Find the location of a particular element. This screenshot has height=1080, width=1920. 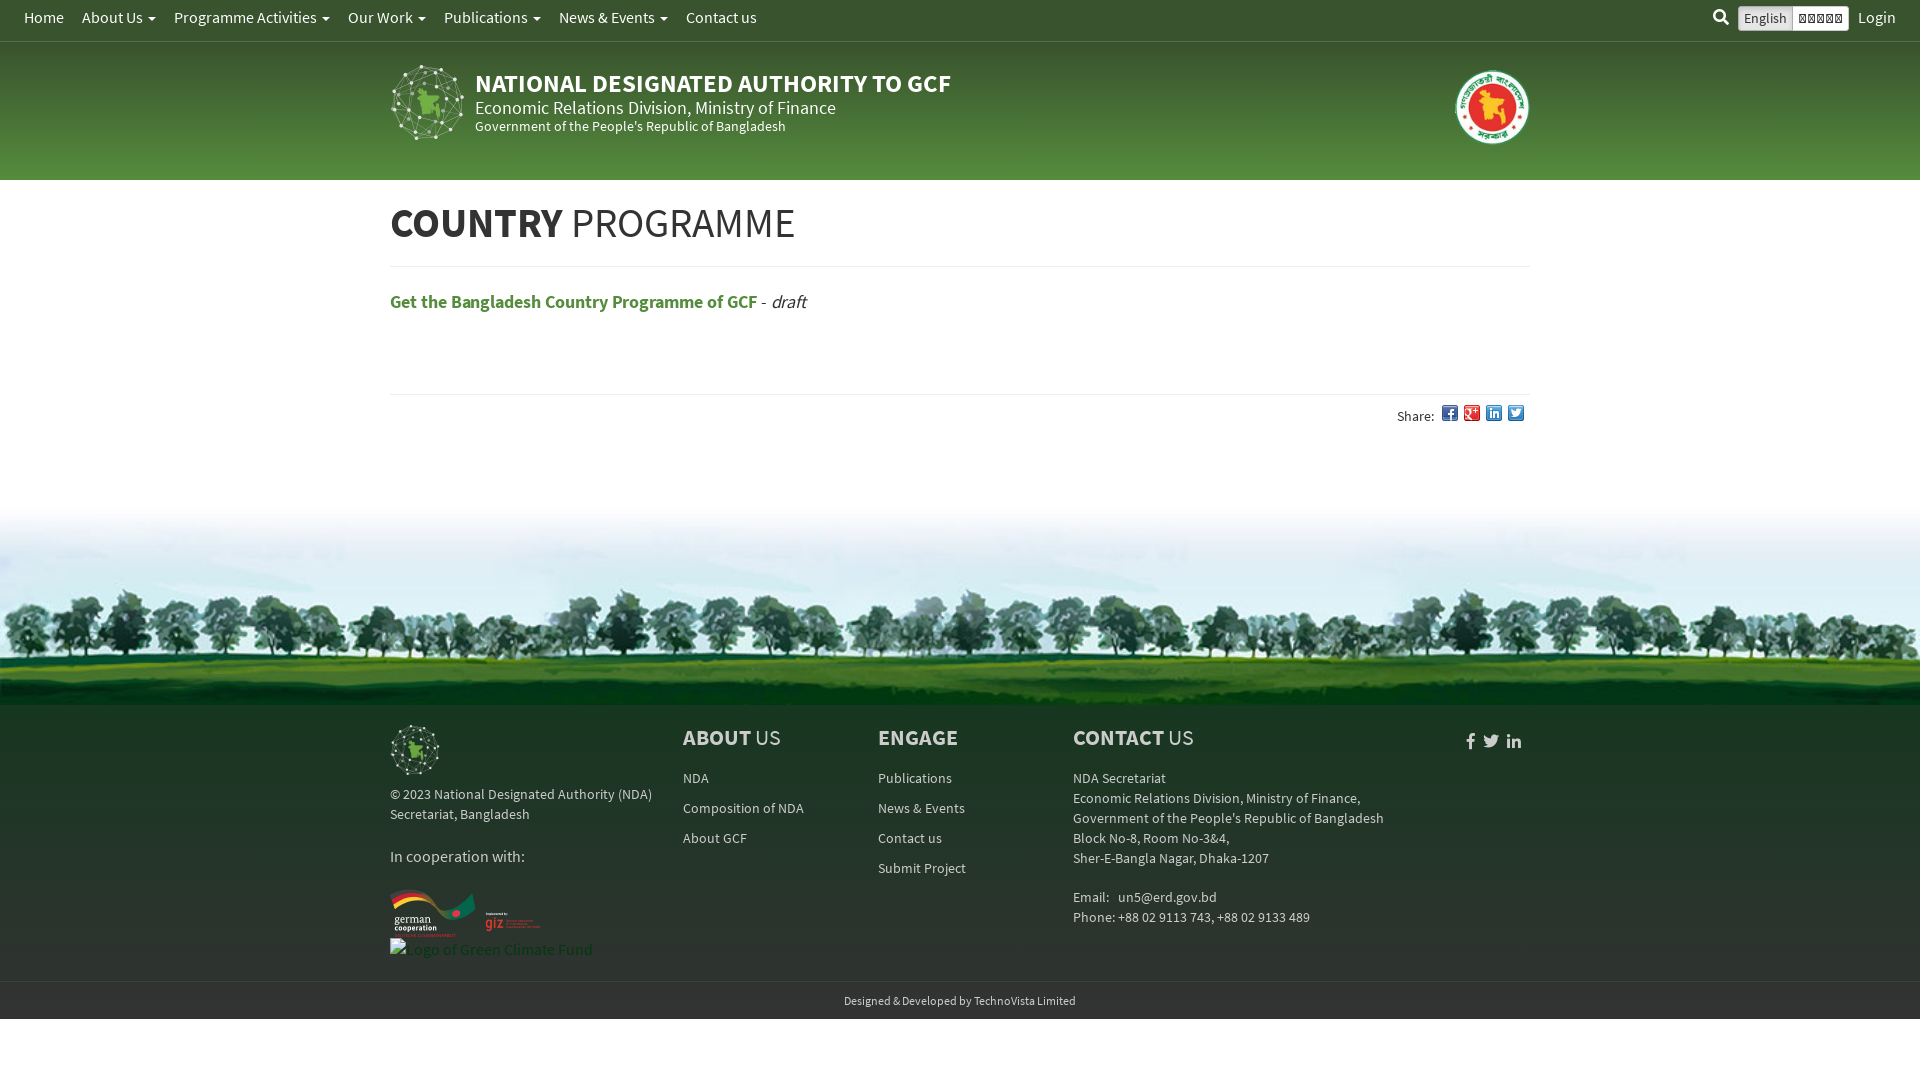

Programme Activities is located at coordinates (252, 17).